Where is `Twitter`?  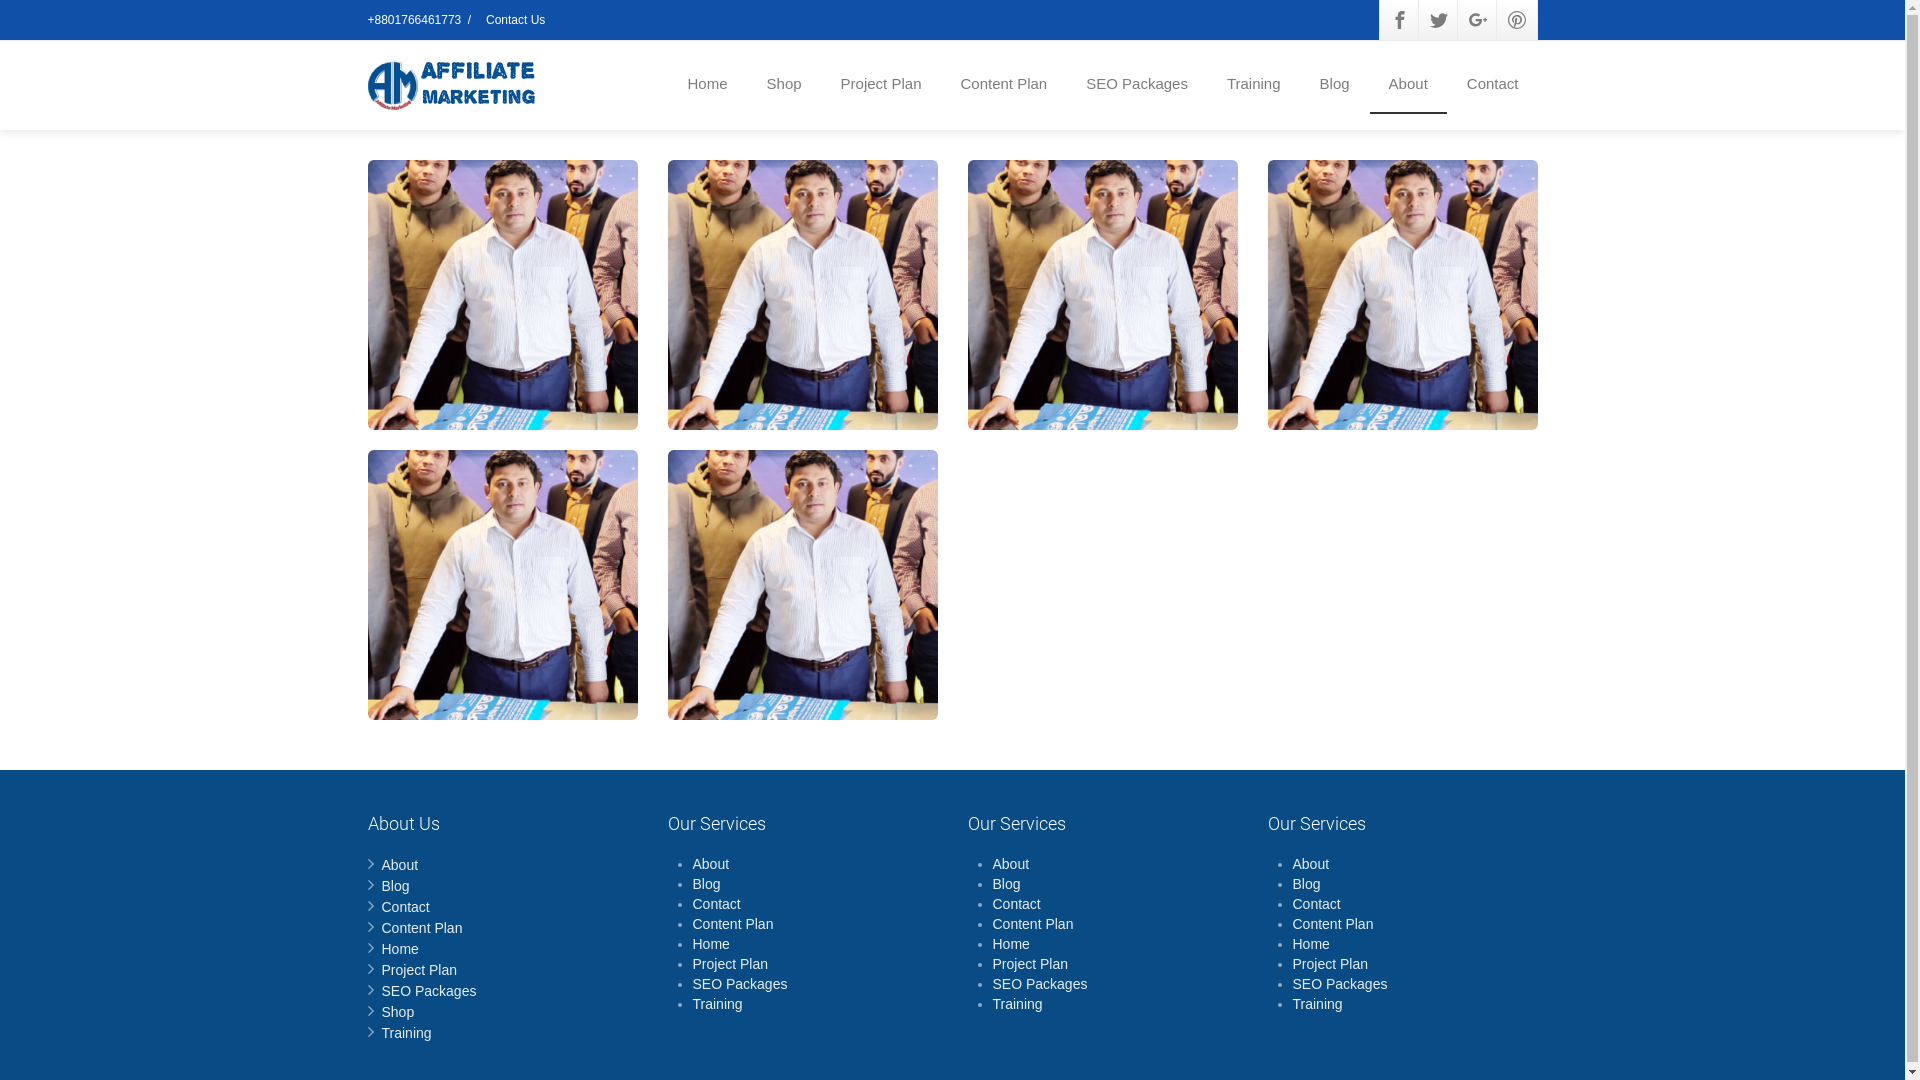 Twitter is located at coordinates (1438, 20).